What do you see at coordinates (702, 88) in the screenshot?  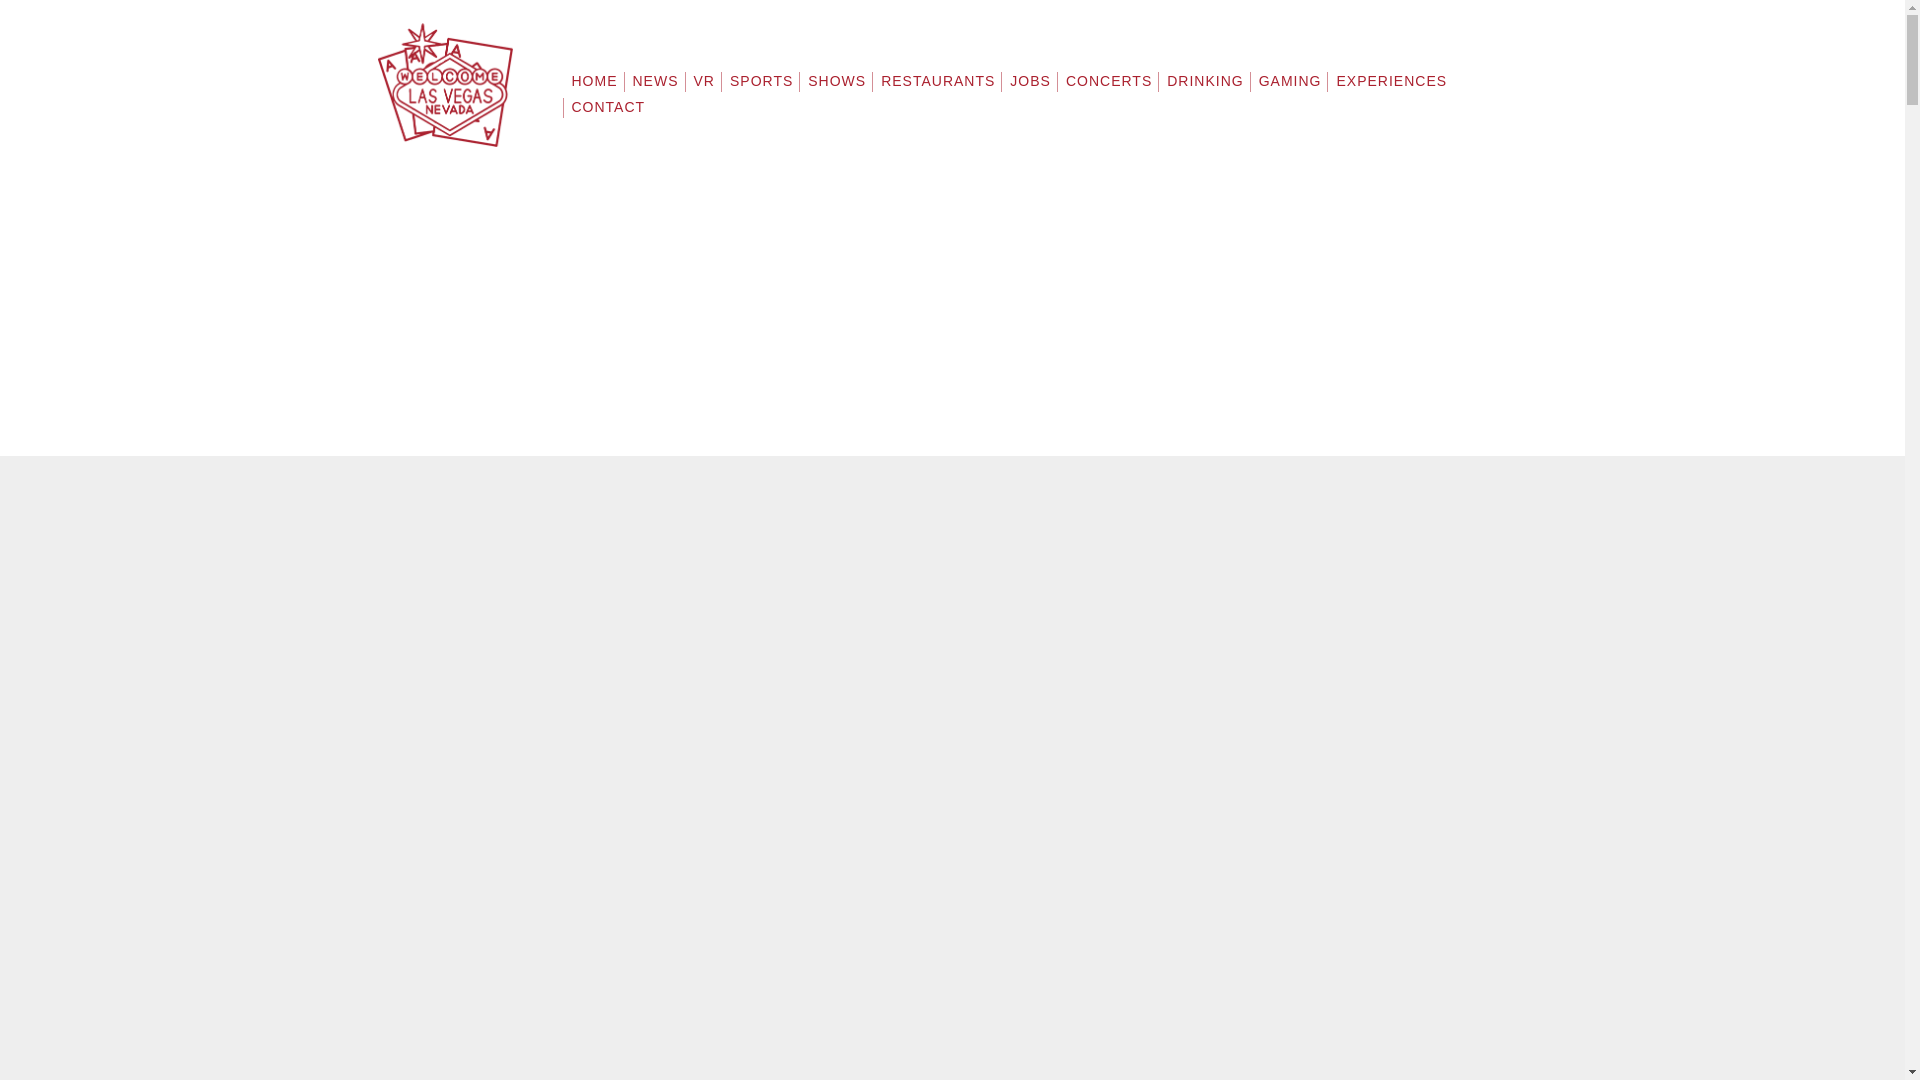 I see `VR` at bounding box center [702, 88].